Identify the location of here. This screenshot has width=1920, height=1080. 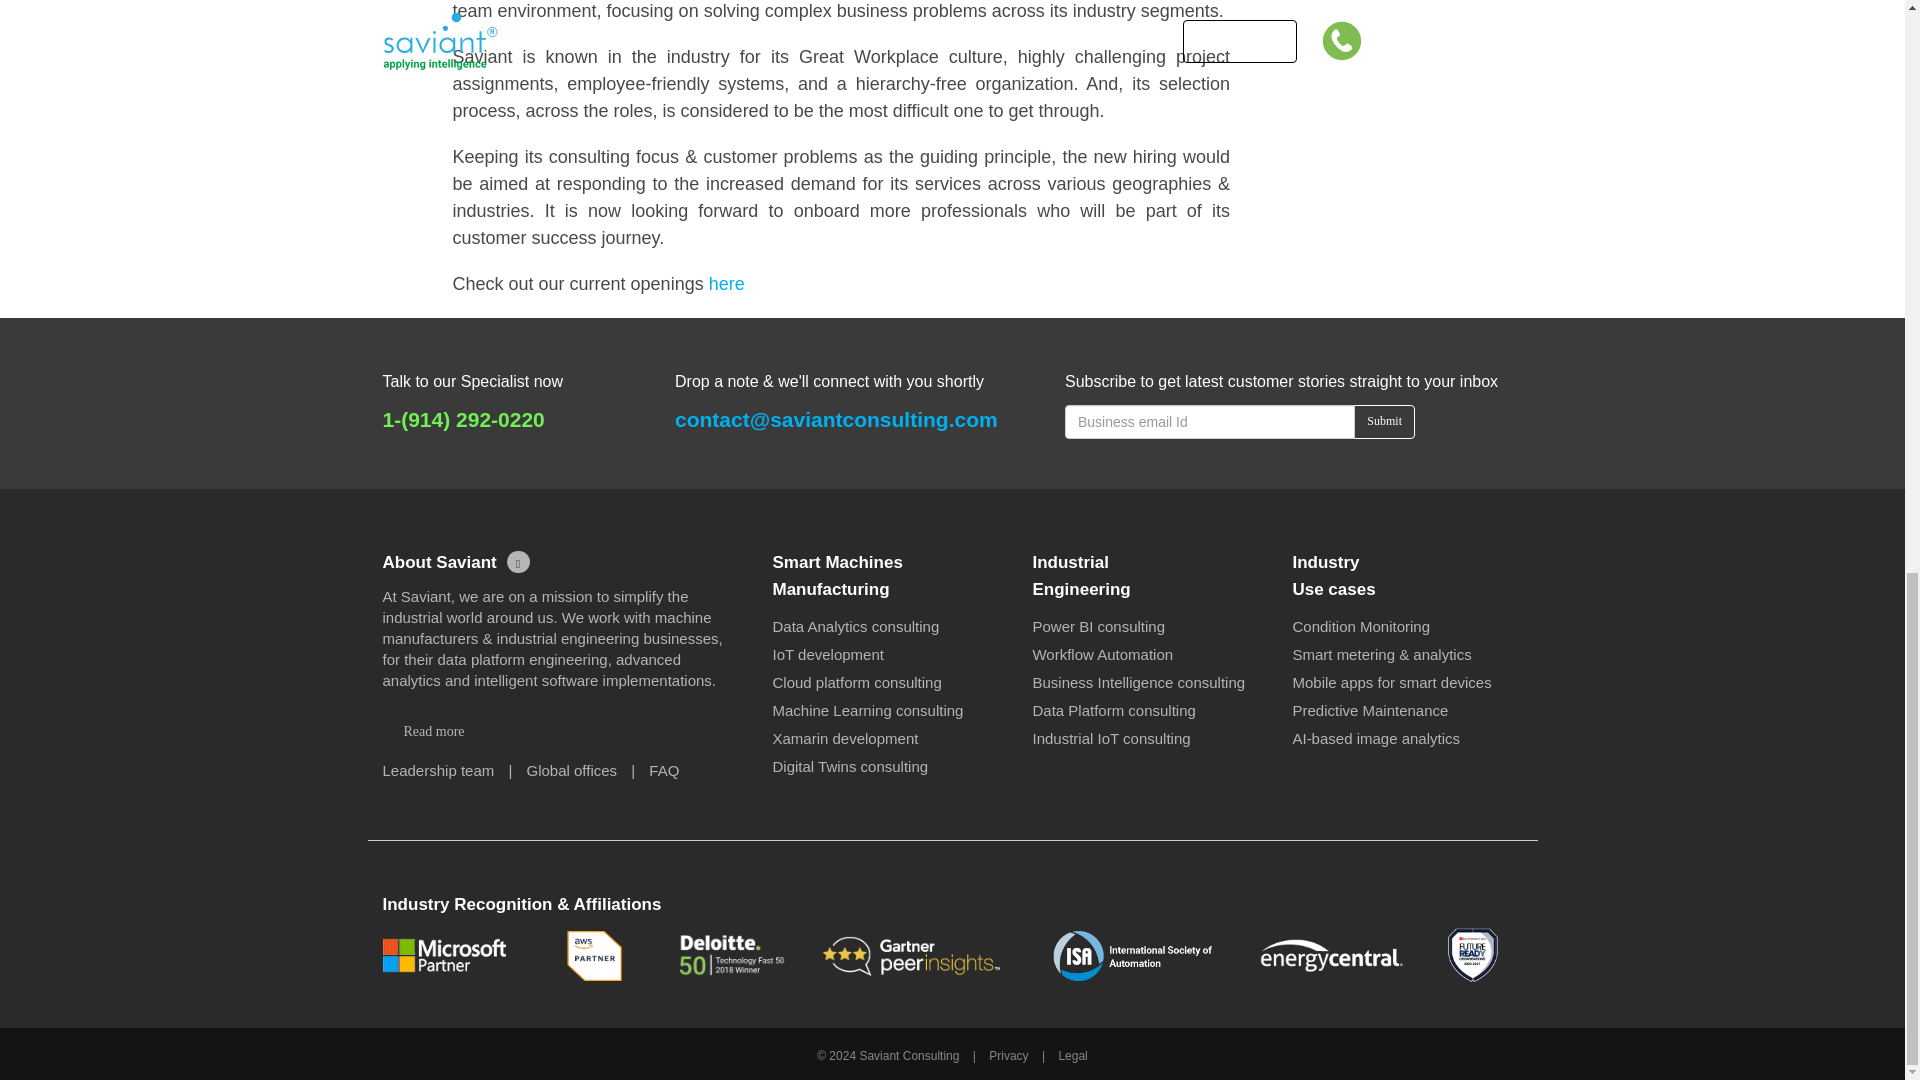
(726, 284).